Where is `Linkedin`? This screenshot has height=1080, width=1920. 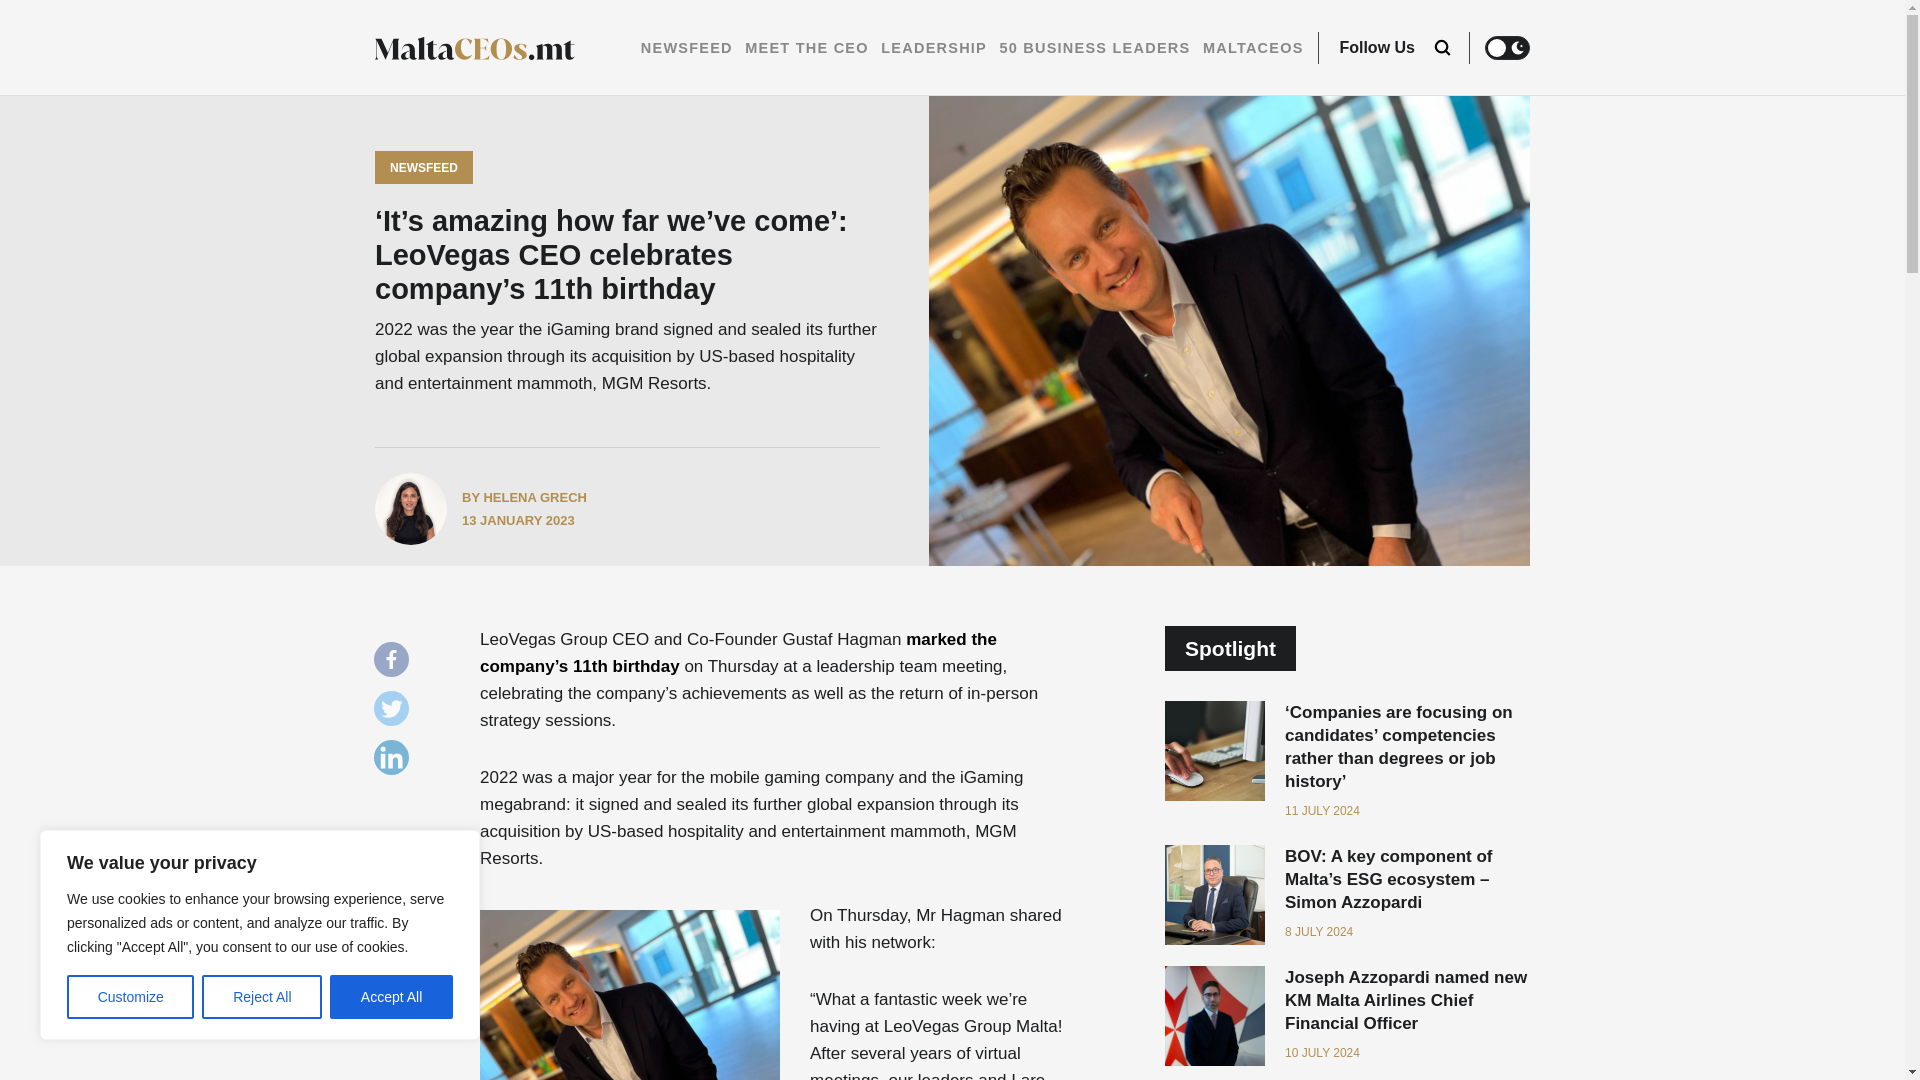
Linkedin is located at coordinates (396, 762).